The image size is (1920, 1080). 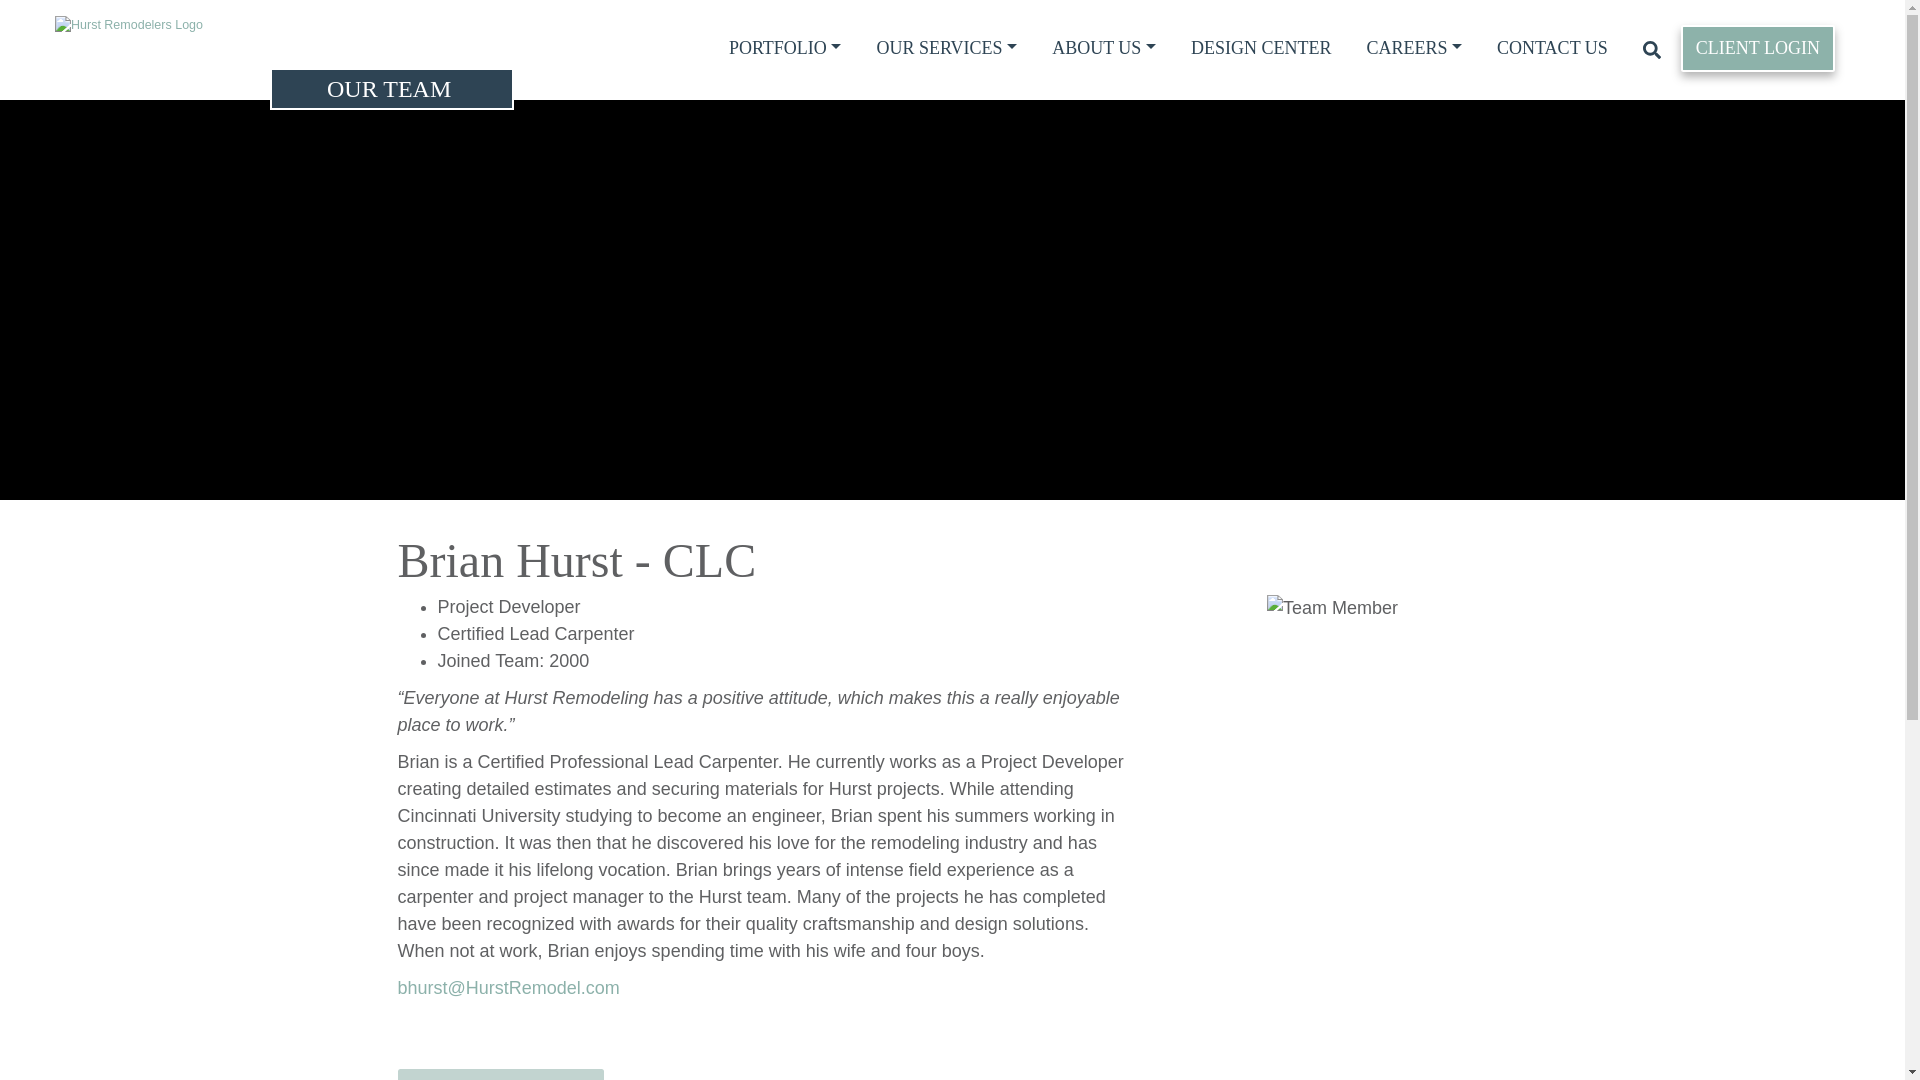 I want to click on DESIGN CENTER, so click(x=1261, y=48).